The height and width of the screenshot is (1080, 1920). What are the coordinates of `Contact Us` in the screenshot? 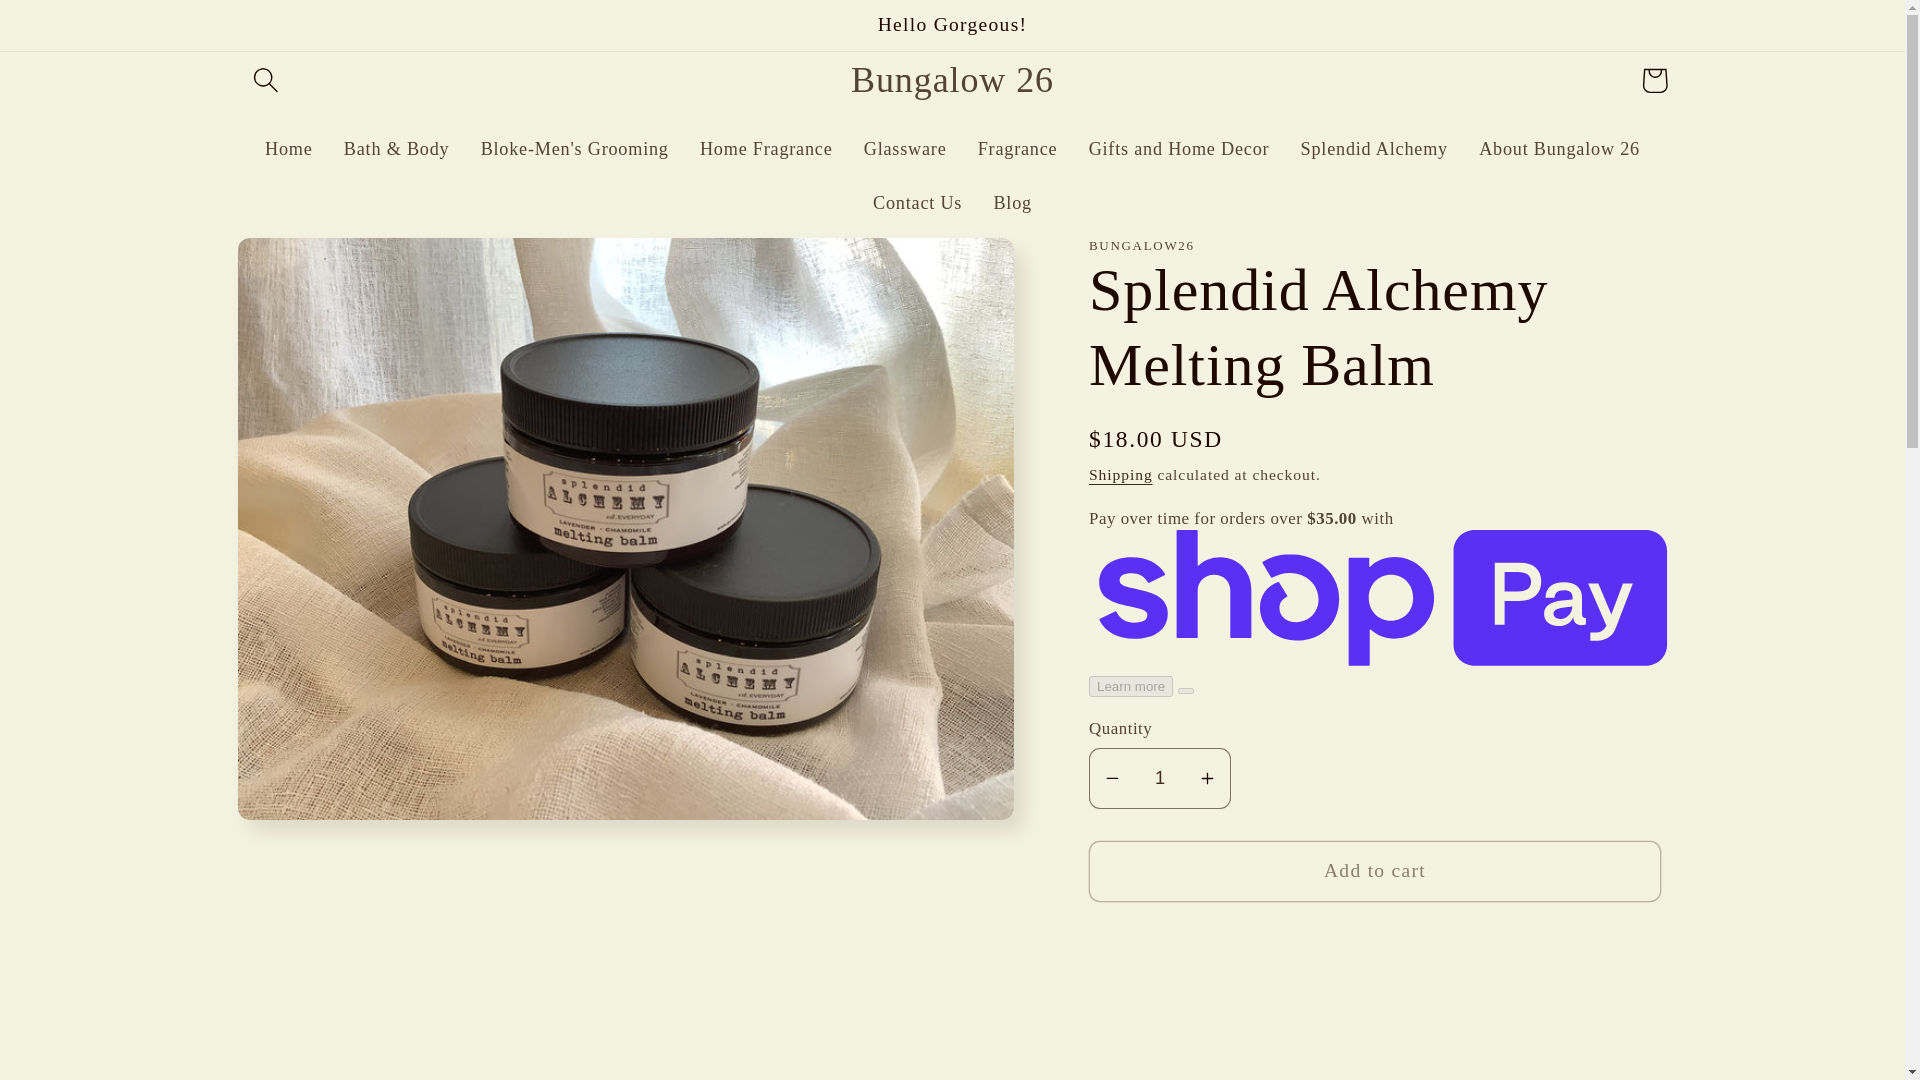 It's located at (916, 203).